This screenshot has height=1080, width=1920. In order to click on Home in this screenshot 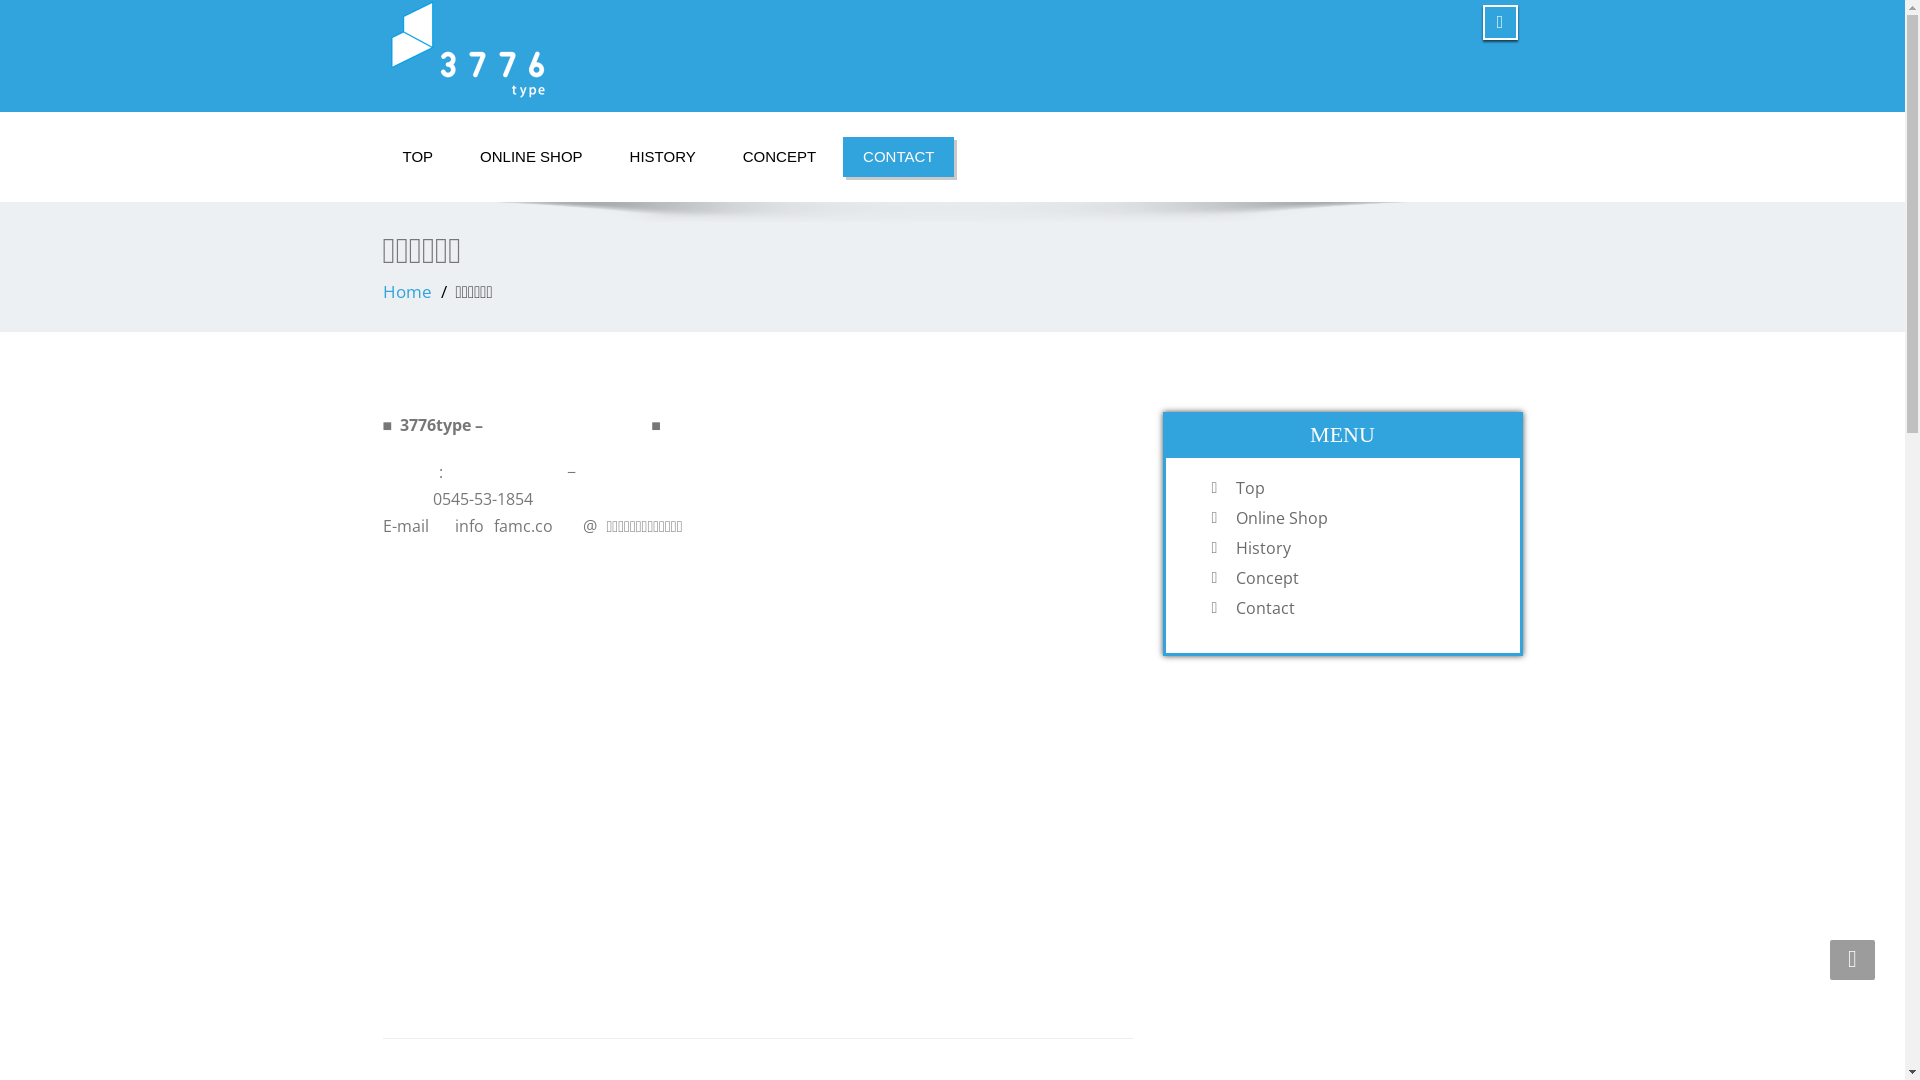, I will do `click(406, 292)`.